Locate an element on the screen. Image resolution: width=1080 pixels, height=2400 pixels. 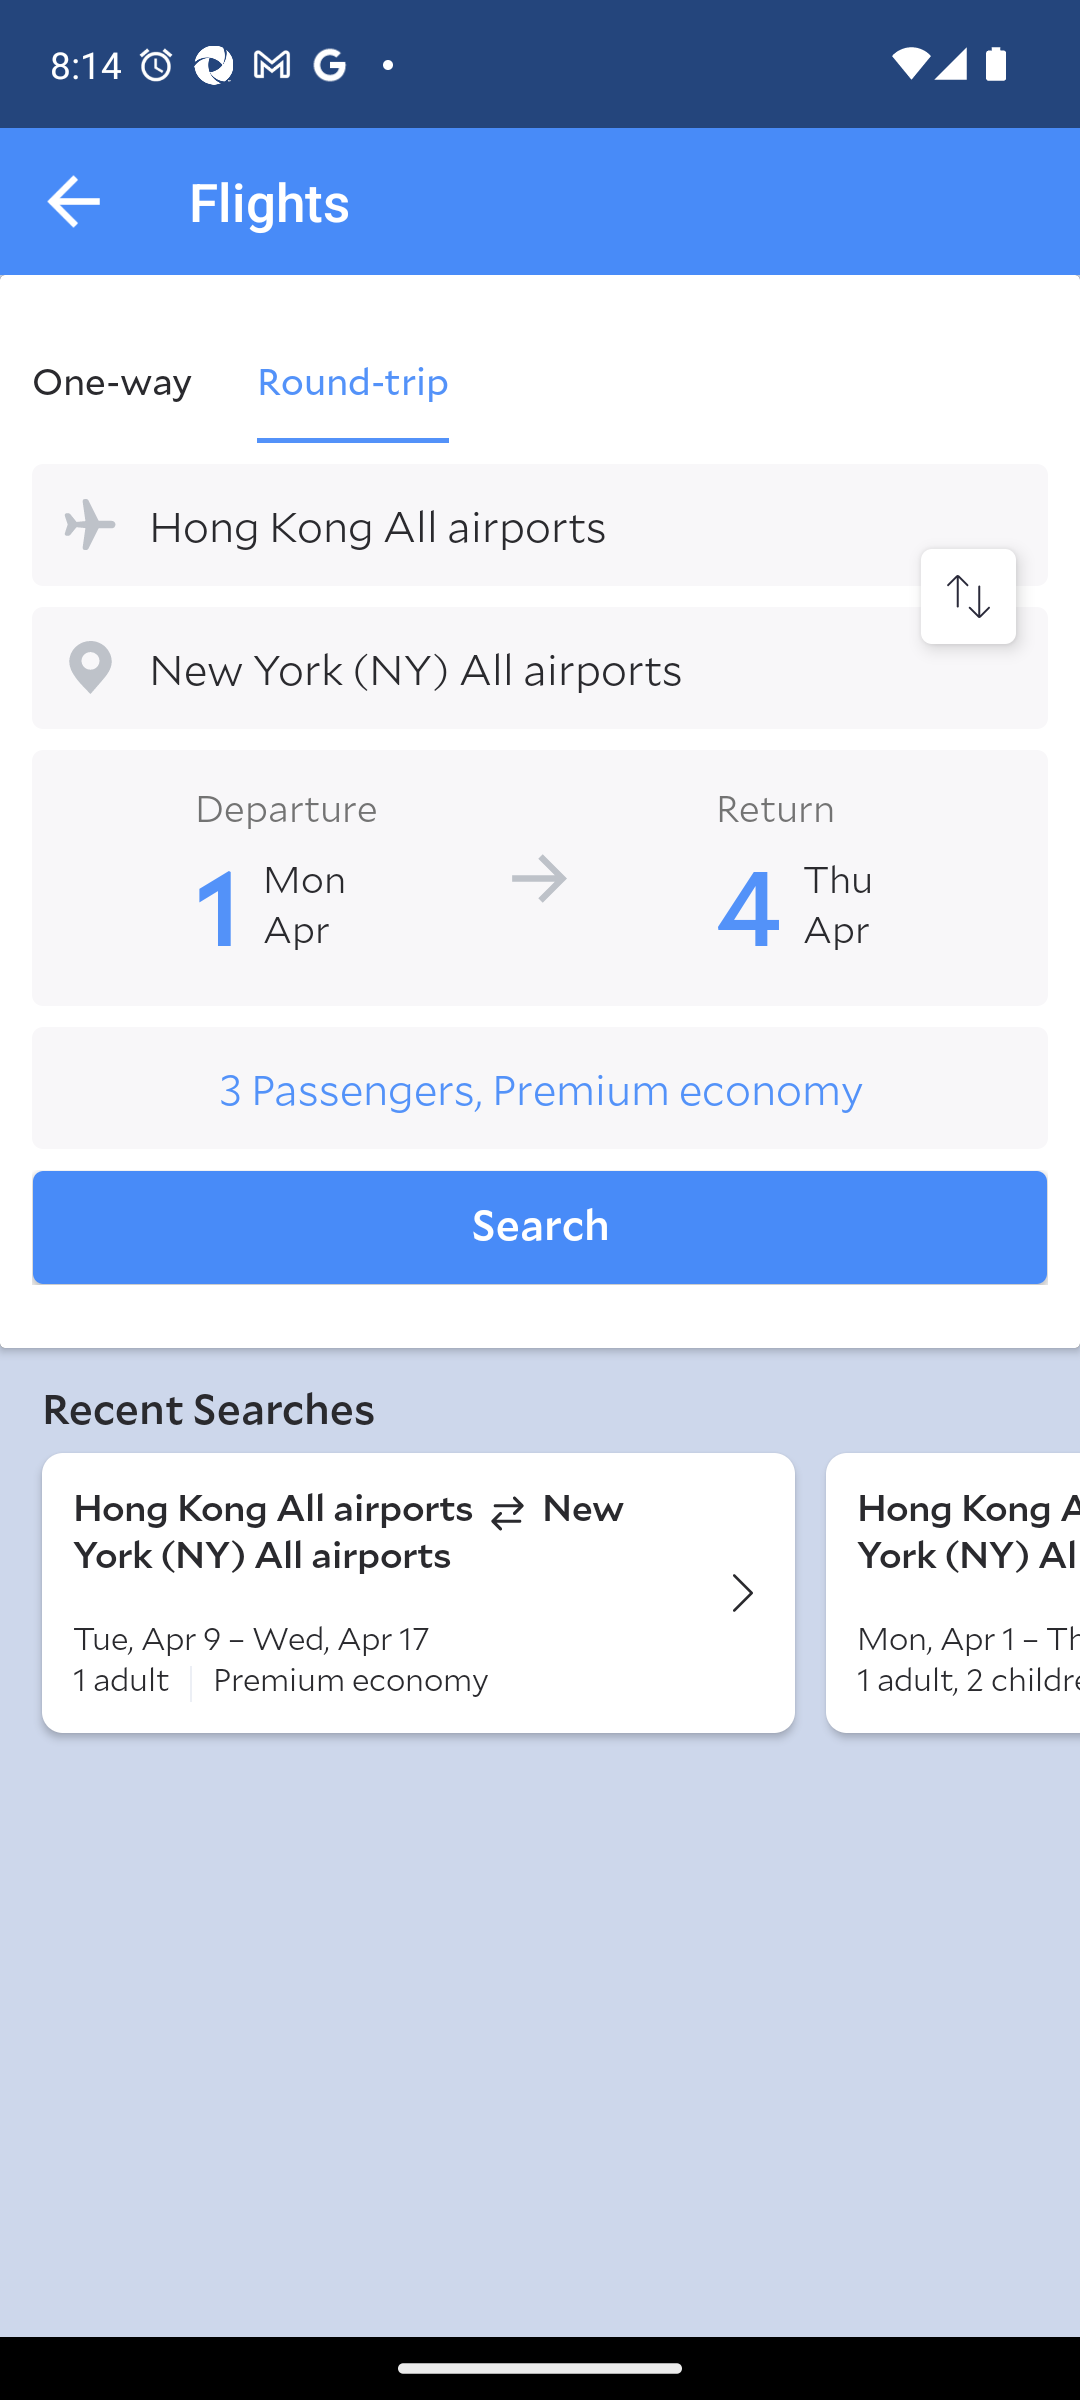
Search  Search is located at coordinates (540, 1228).